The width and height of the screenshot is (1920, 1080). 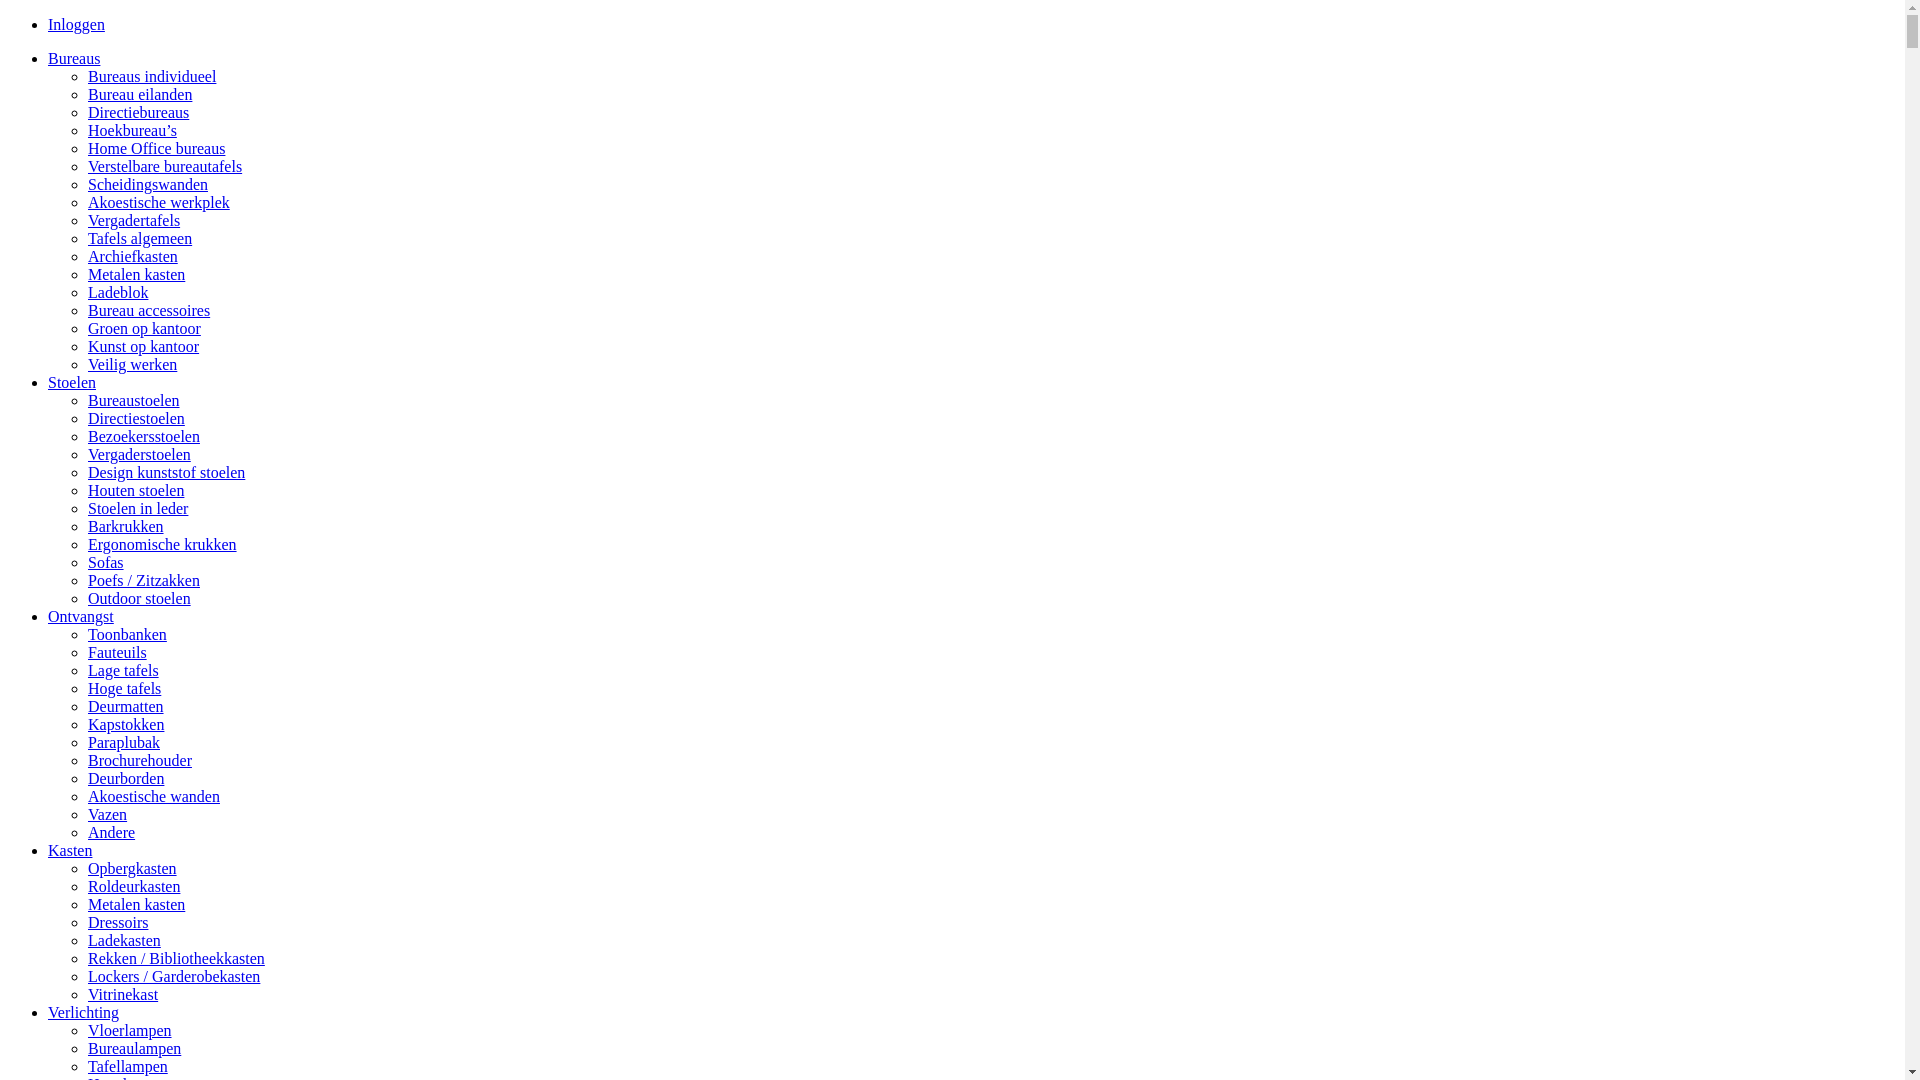 I want to click on Inloggen, so click(x=76, y=24).